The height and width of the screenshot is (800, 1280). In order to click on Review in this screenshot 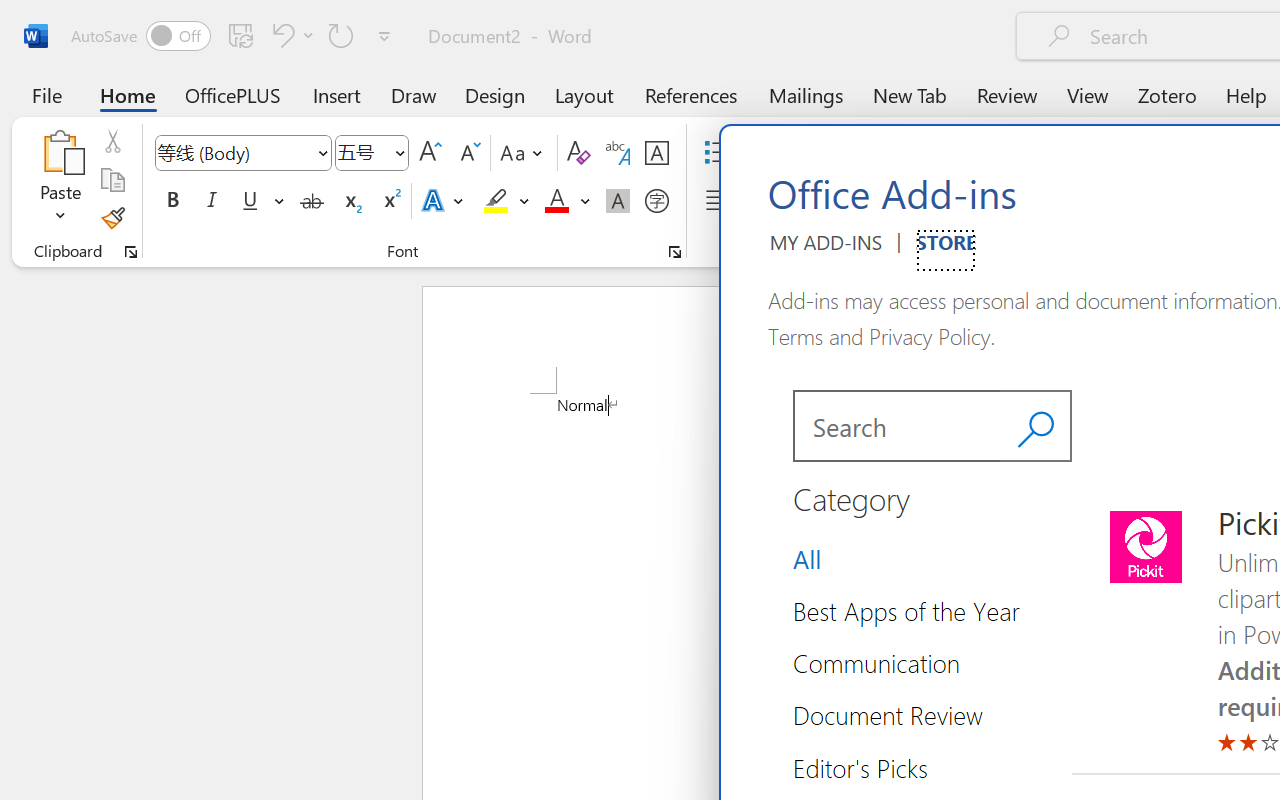, I will do `click(1007, 94)`.